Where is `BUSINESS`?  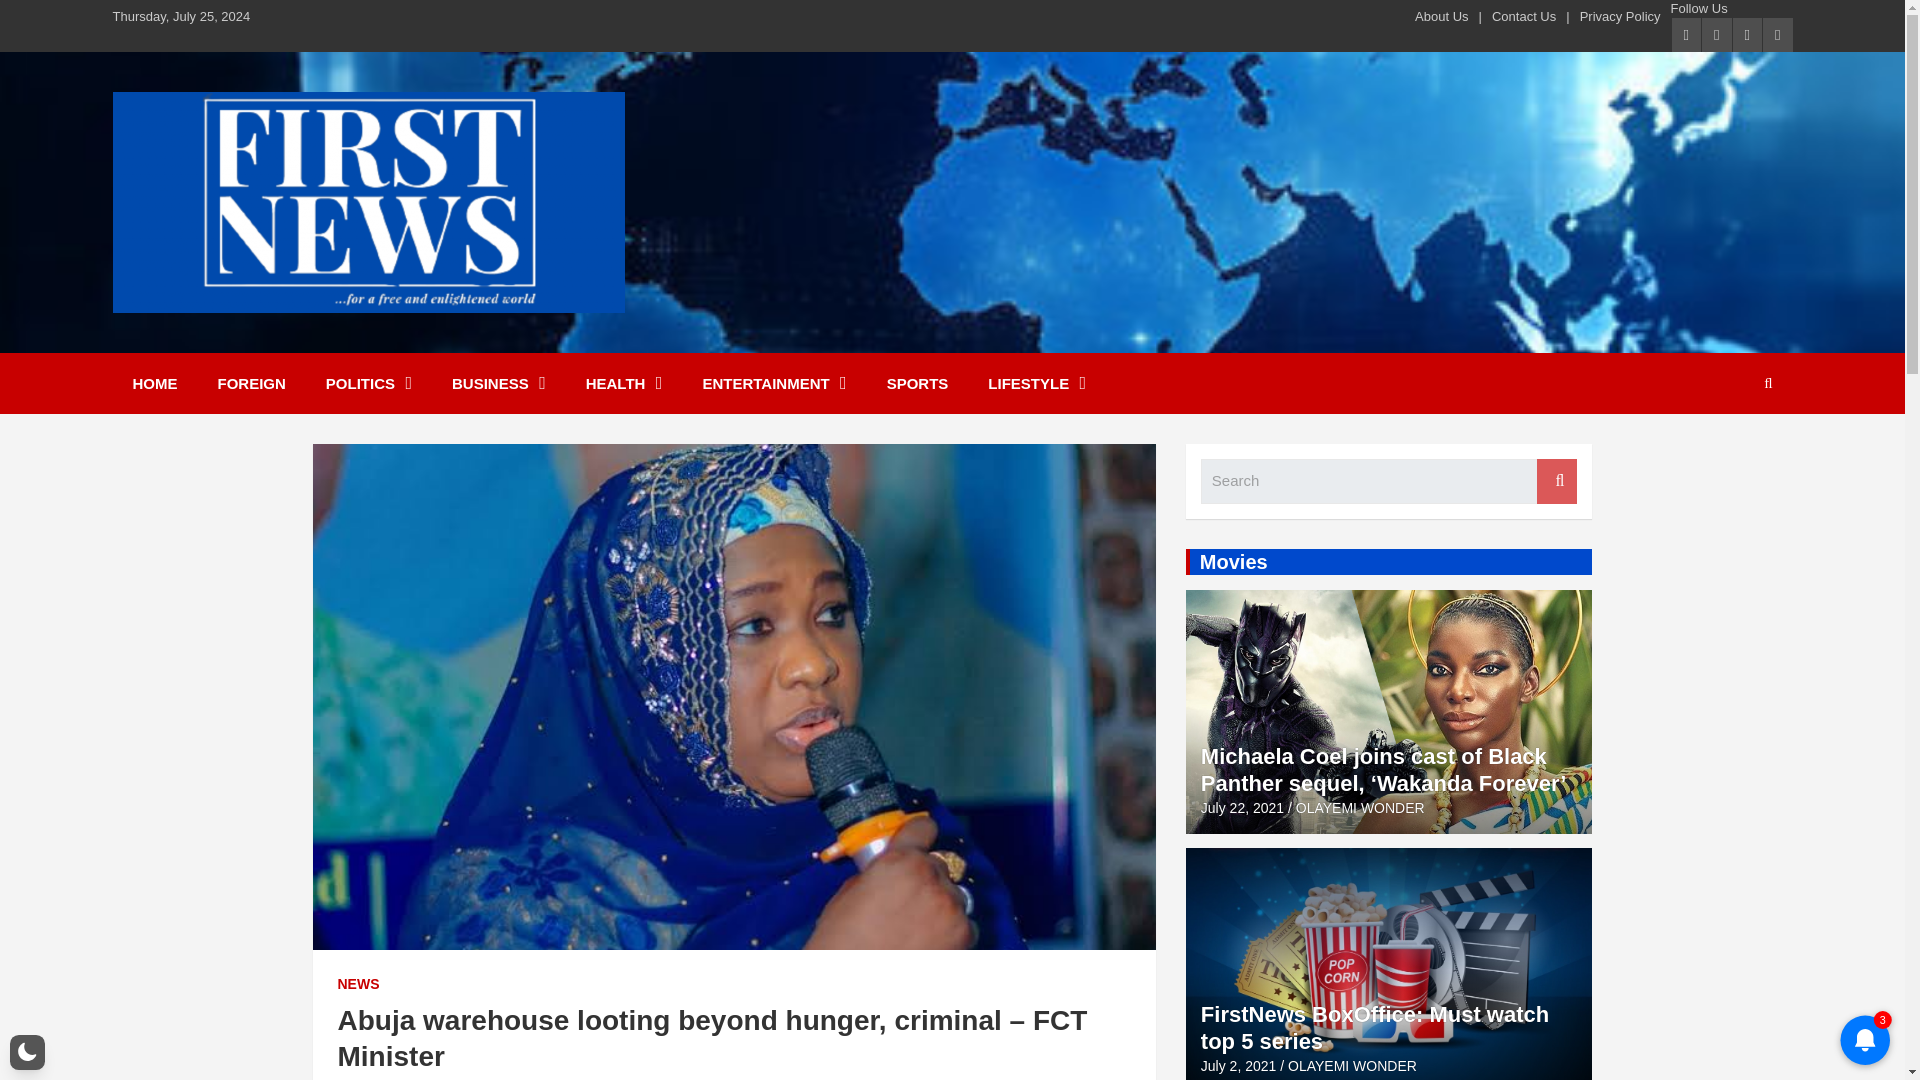
BUSINESS is located at coordinates (499, 383).